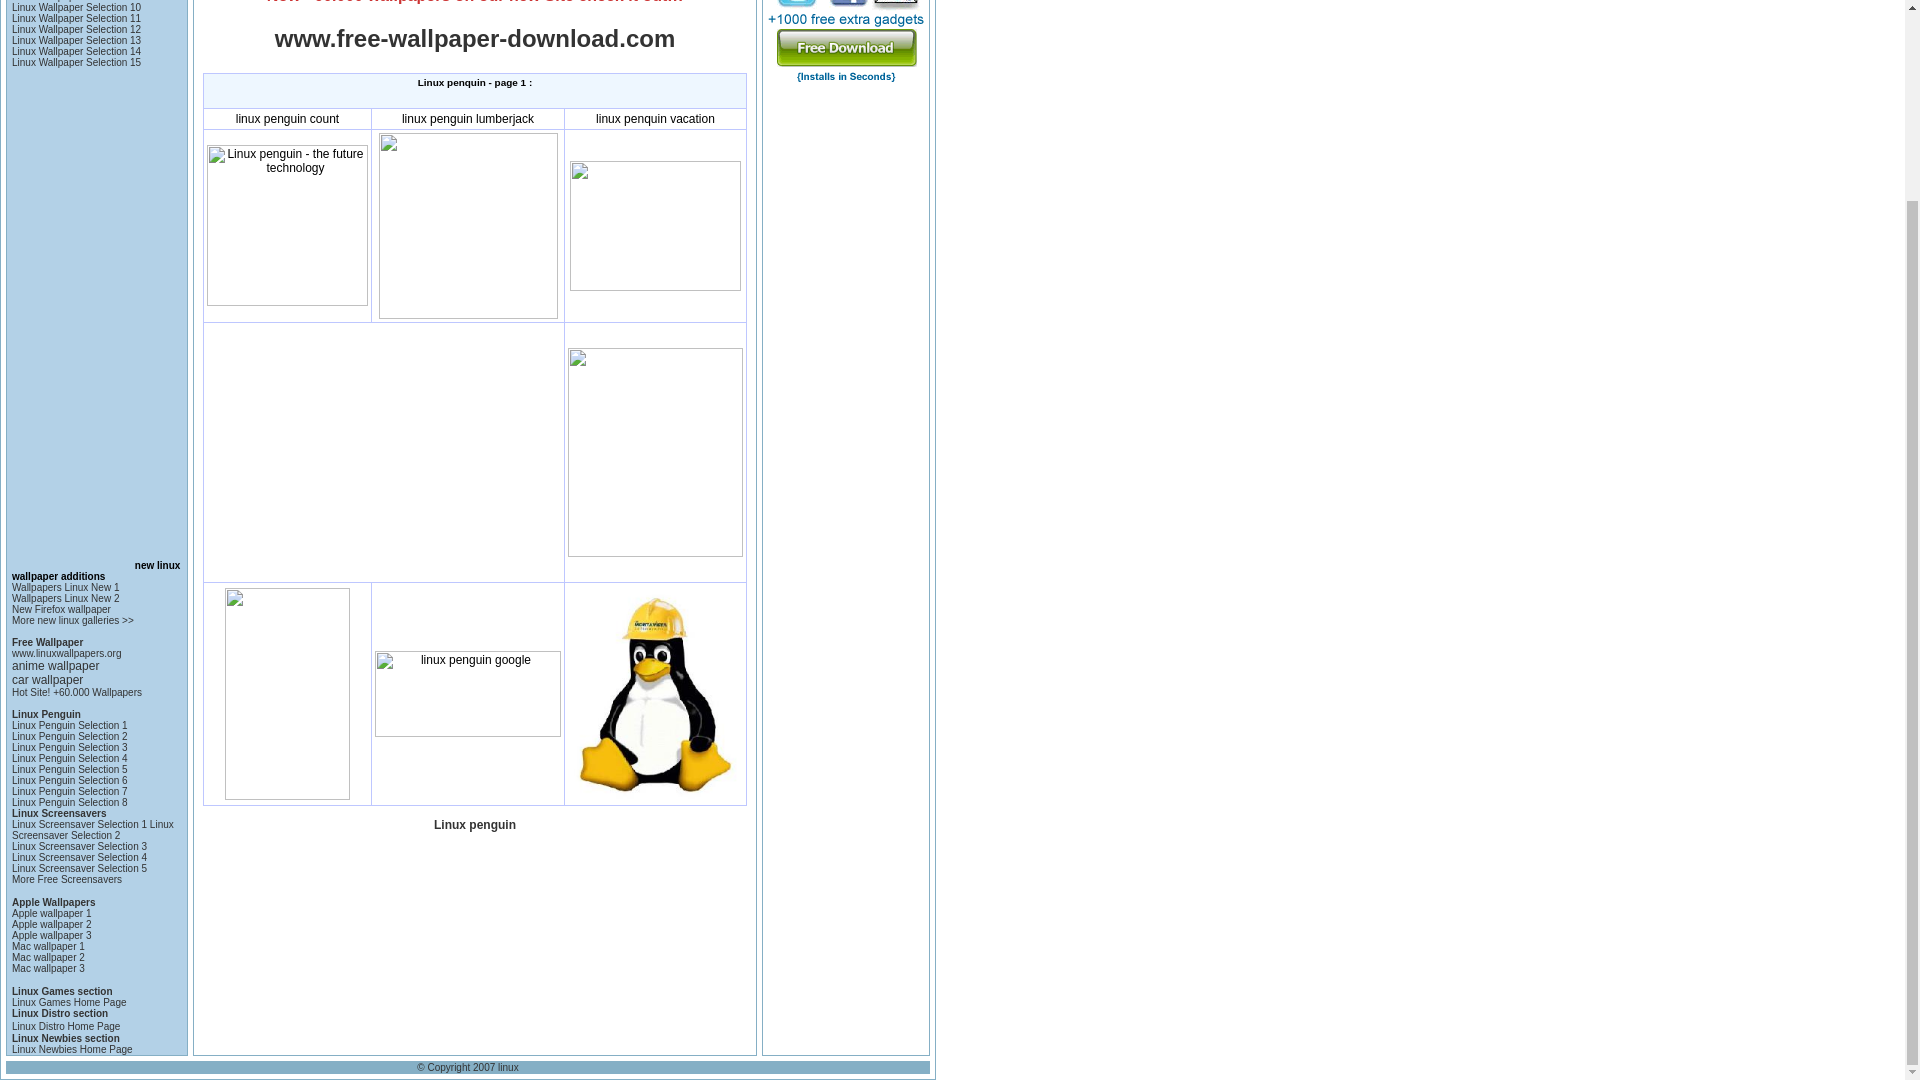 The height and width of the screenshot is (1080, 1920). Describe the element at coordinates (70, 746) in the screenshot. I see `Linux Penguin Selection 3` at that location.